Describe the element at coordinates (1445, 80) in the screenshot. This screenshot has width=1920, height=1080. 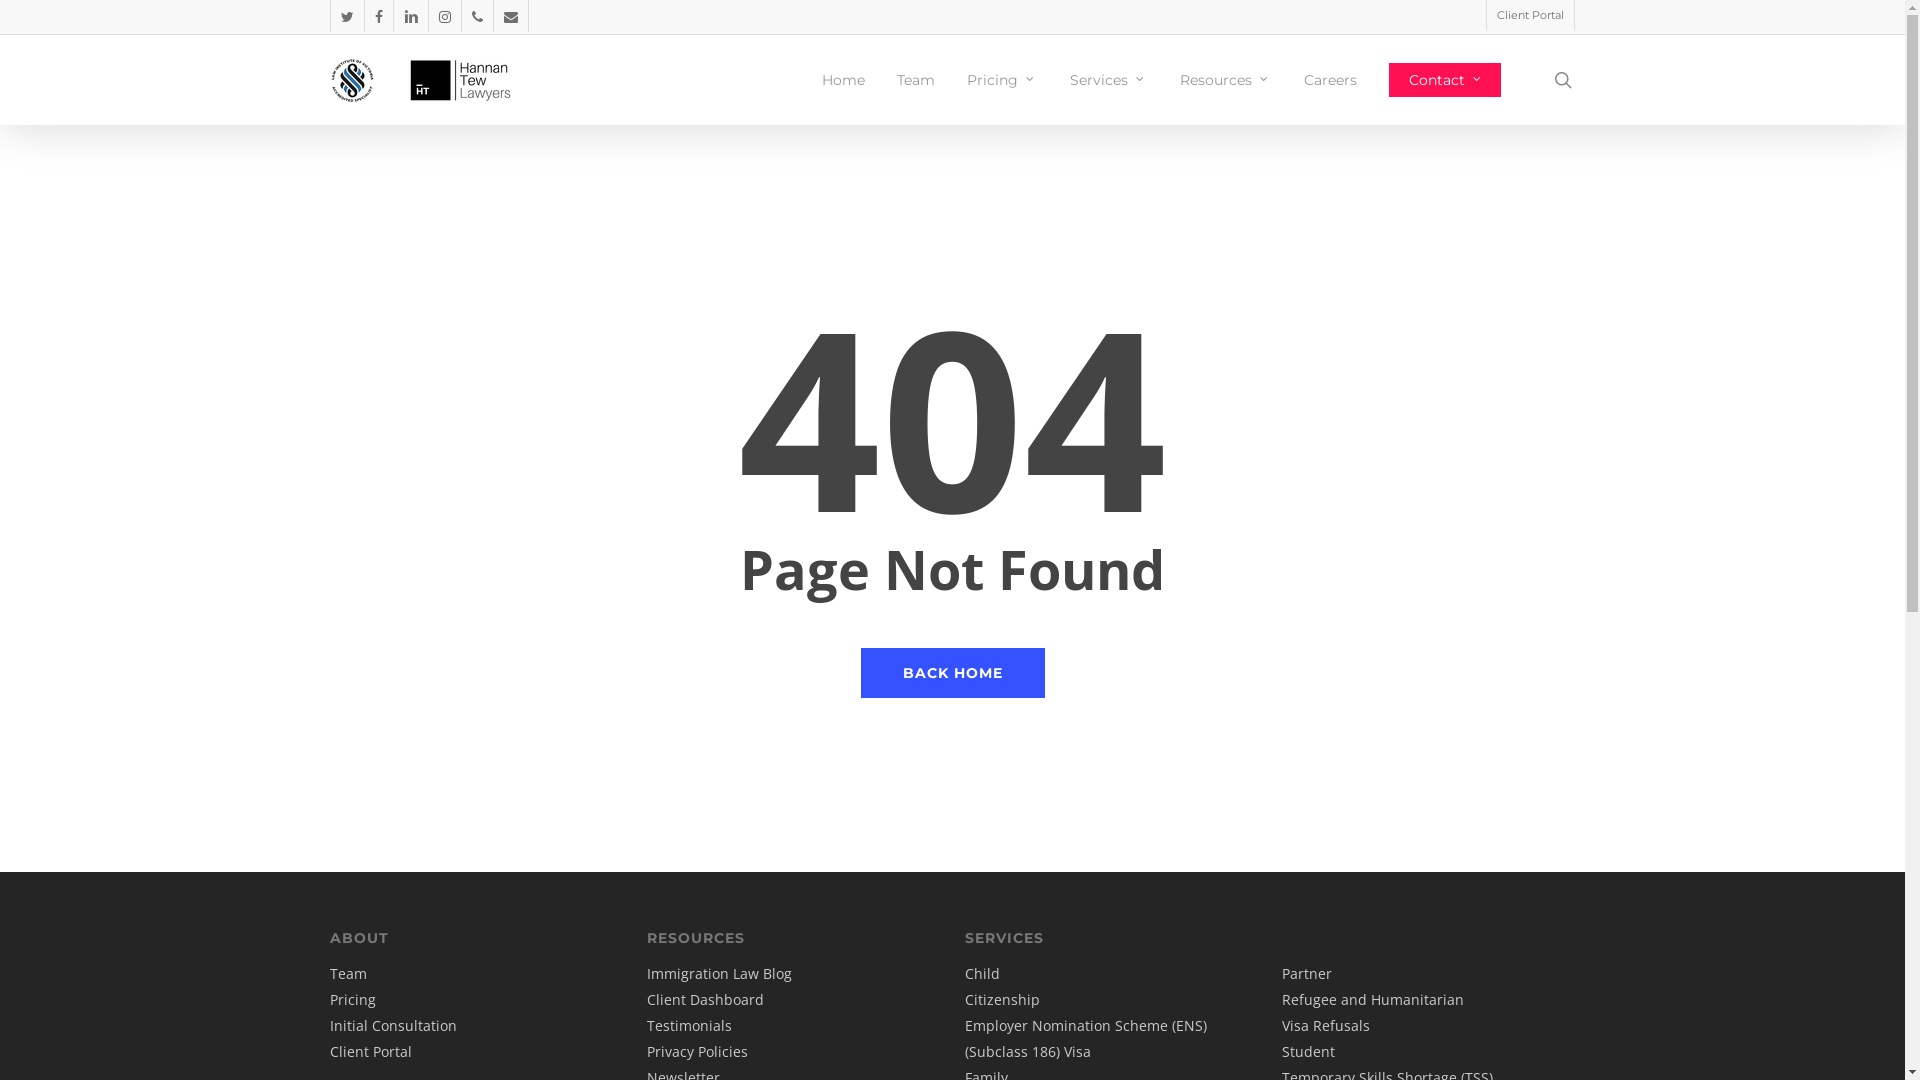
I see `Contact` at that location.